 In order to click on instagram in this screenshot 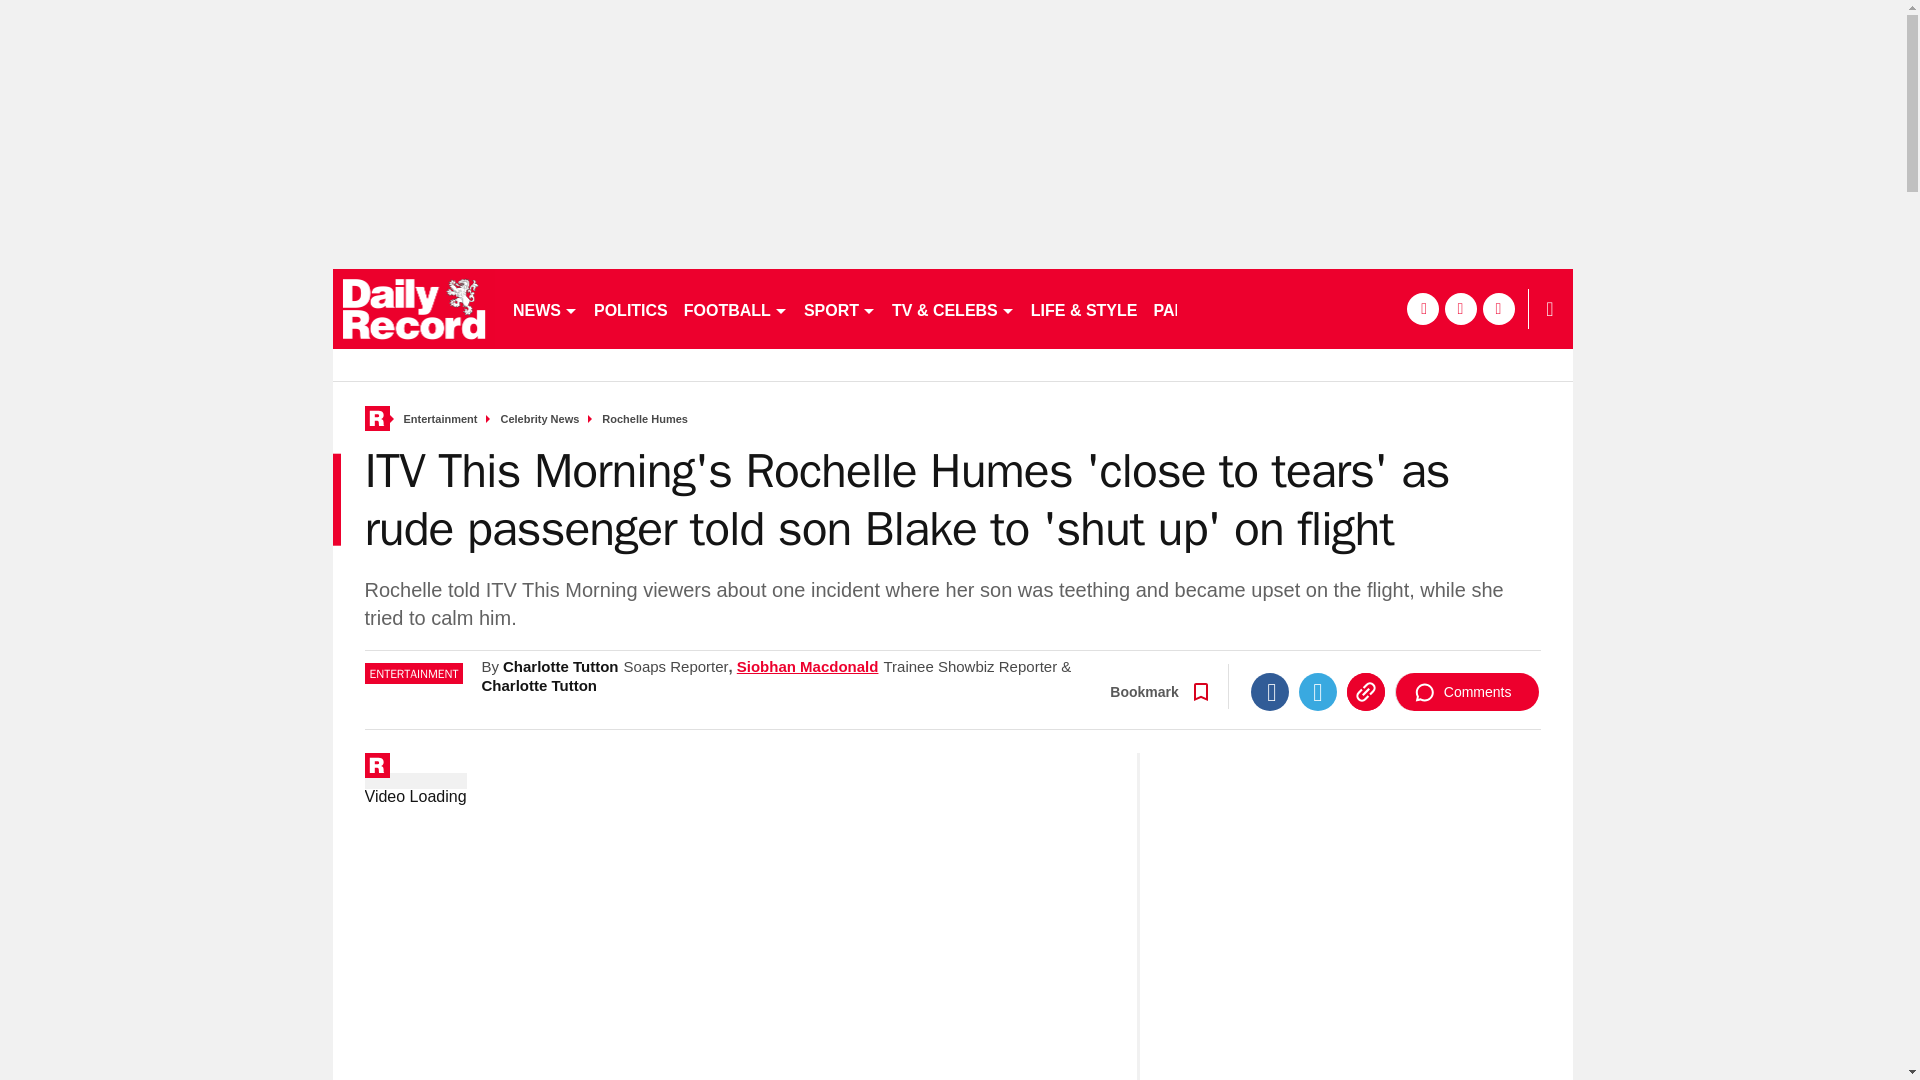, I will do `click(1392, 308)`.